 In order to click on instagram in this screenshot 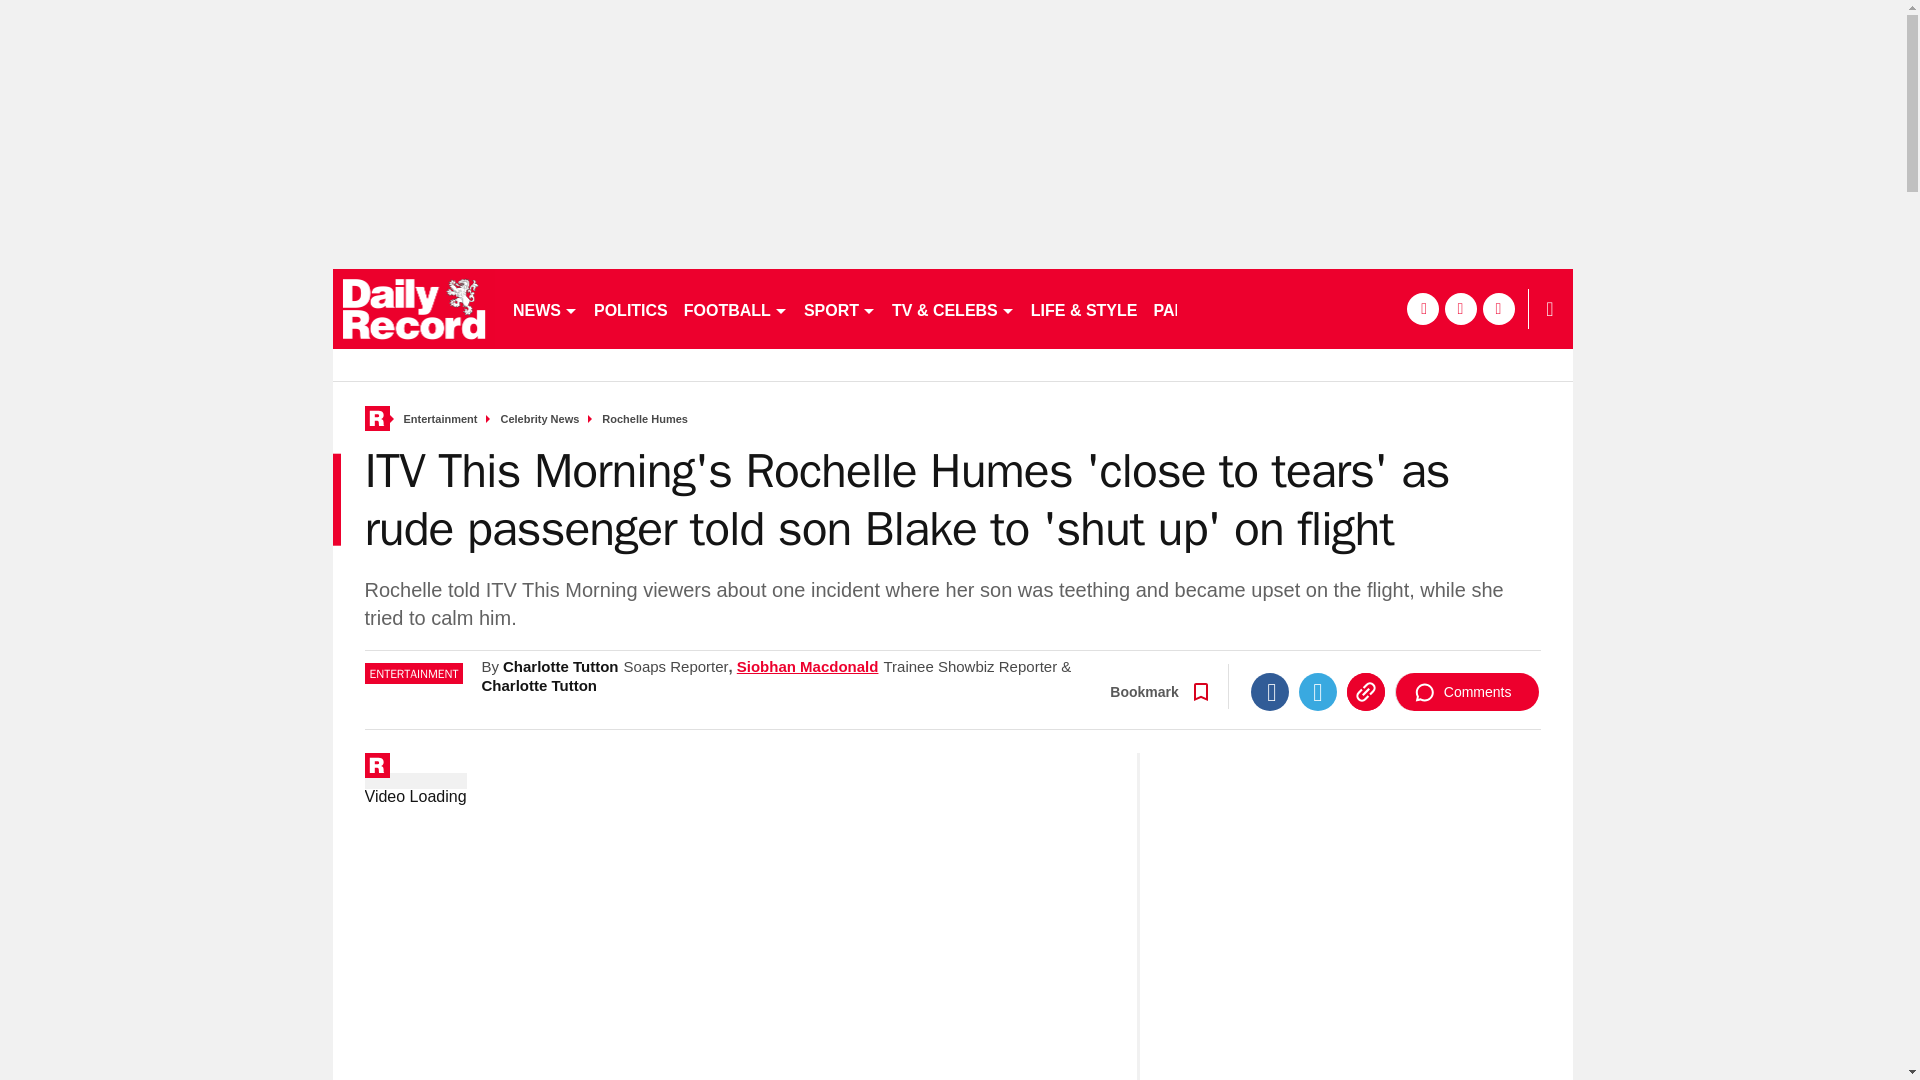, I will do `click(1392, 308)`.